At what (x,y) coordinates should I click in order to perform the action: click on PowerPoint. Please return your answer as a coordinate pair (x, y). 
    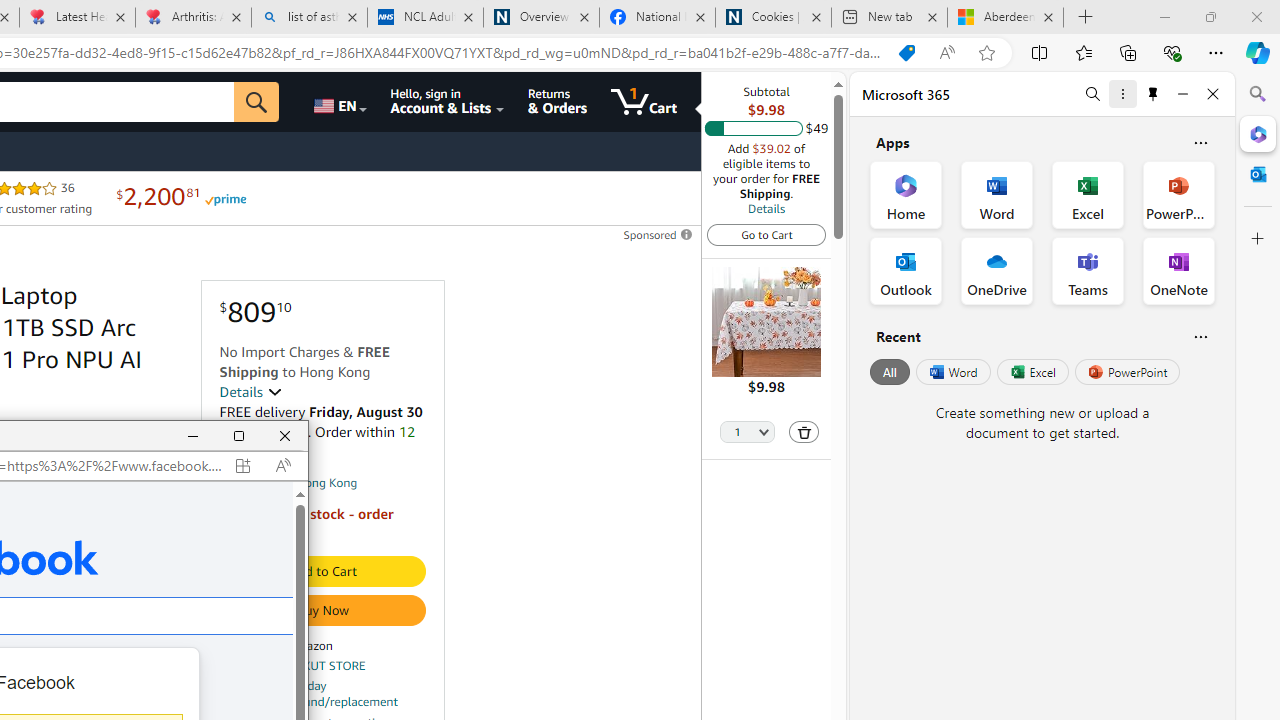
    Looking at the image, I should click on (1127, 372).